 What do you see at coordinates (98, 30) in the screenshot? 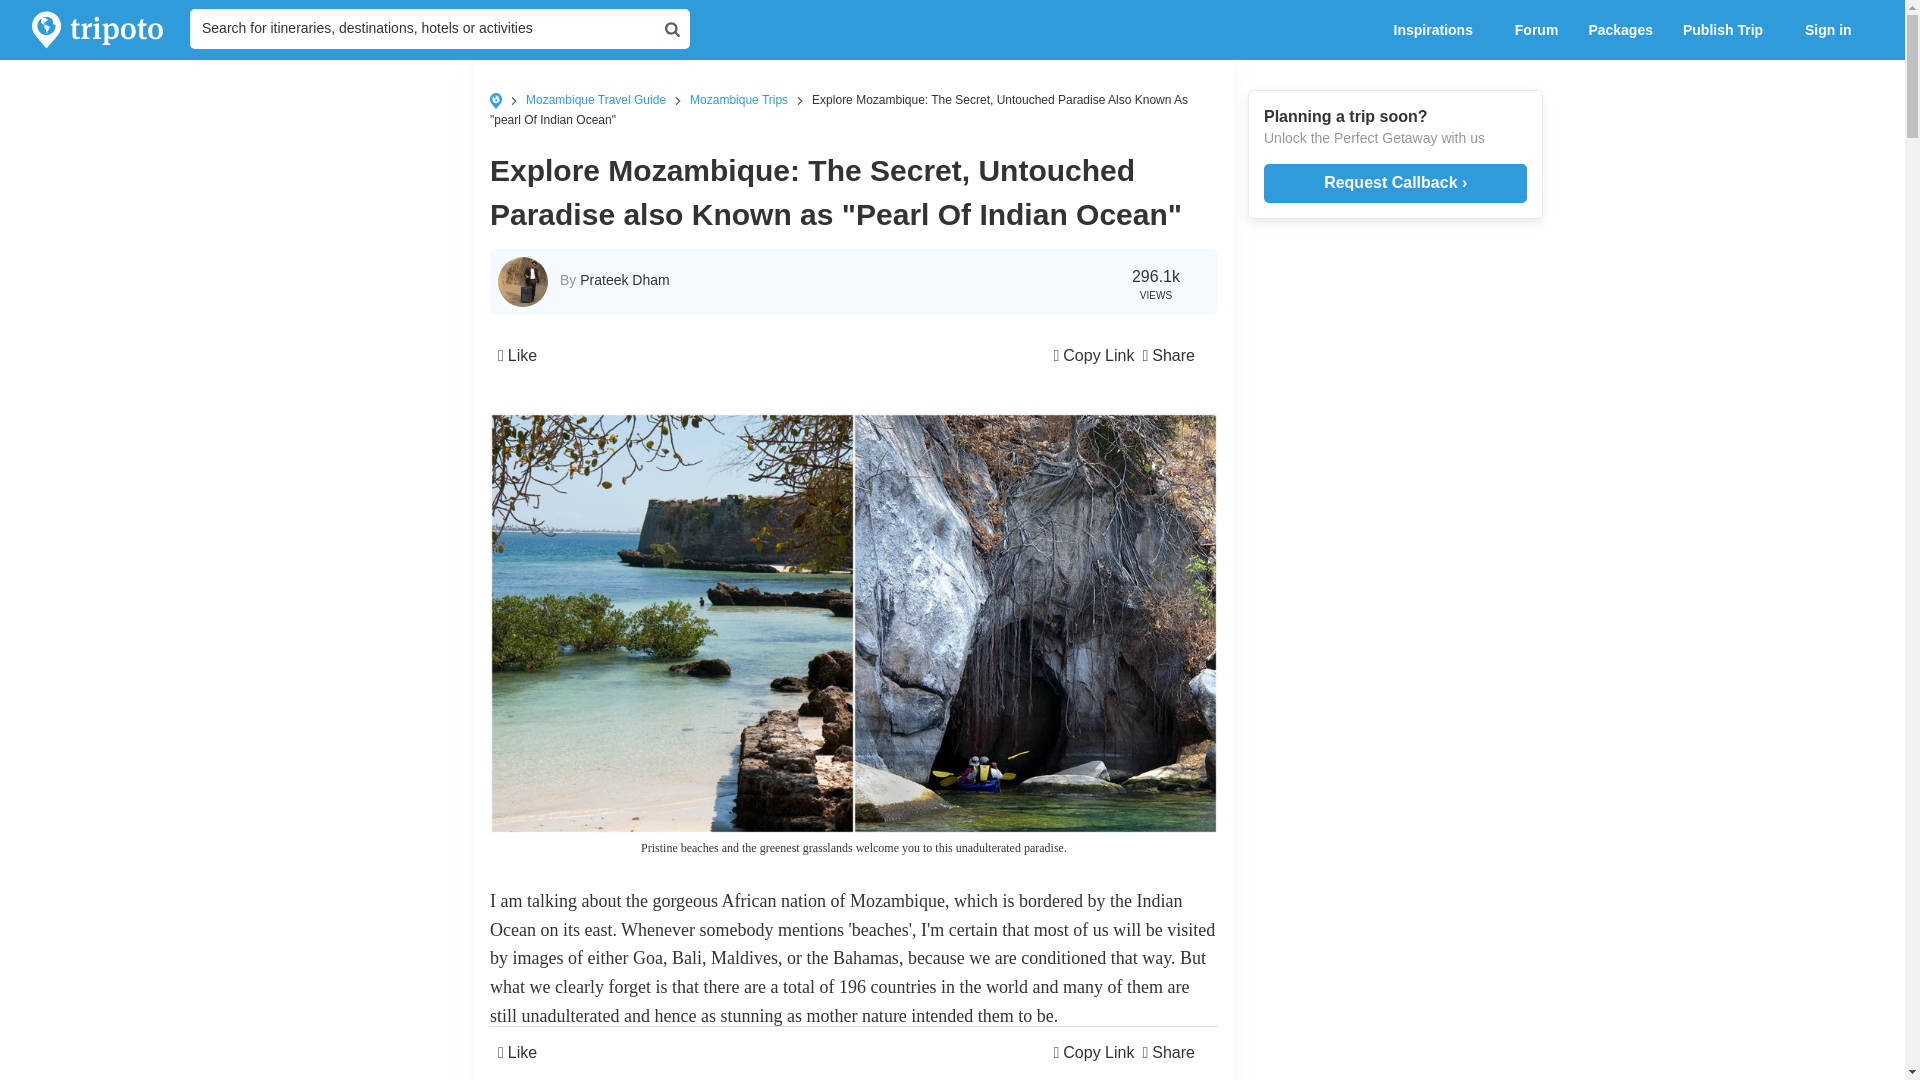
I see `Tripoto: India's Largest Community of Travellers` at bounding box center [98, 30].